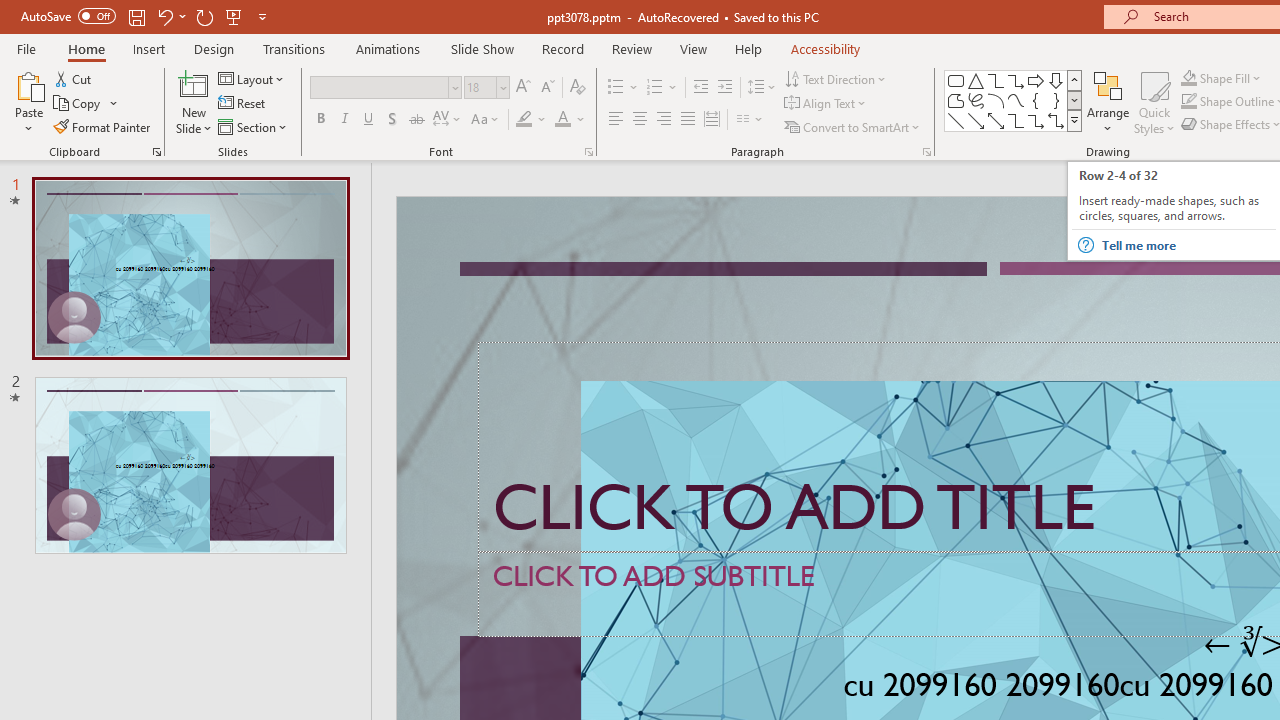  What do you see at coordinates (522, 88) in the screenshot?
I see `Increase Font Size` at bounding box center [522, 88].